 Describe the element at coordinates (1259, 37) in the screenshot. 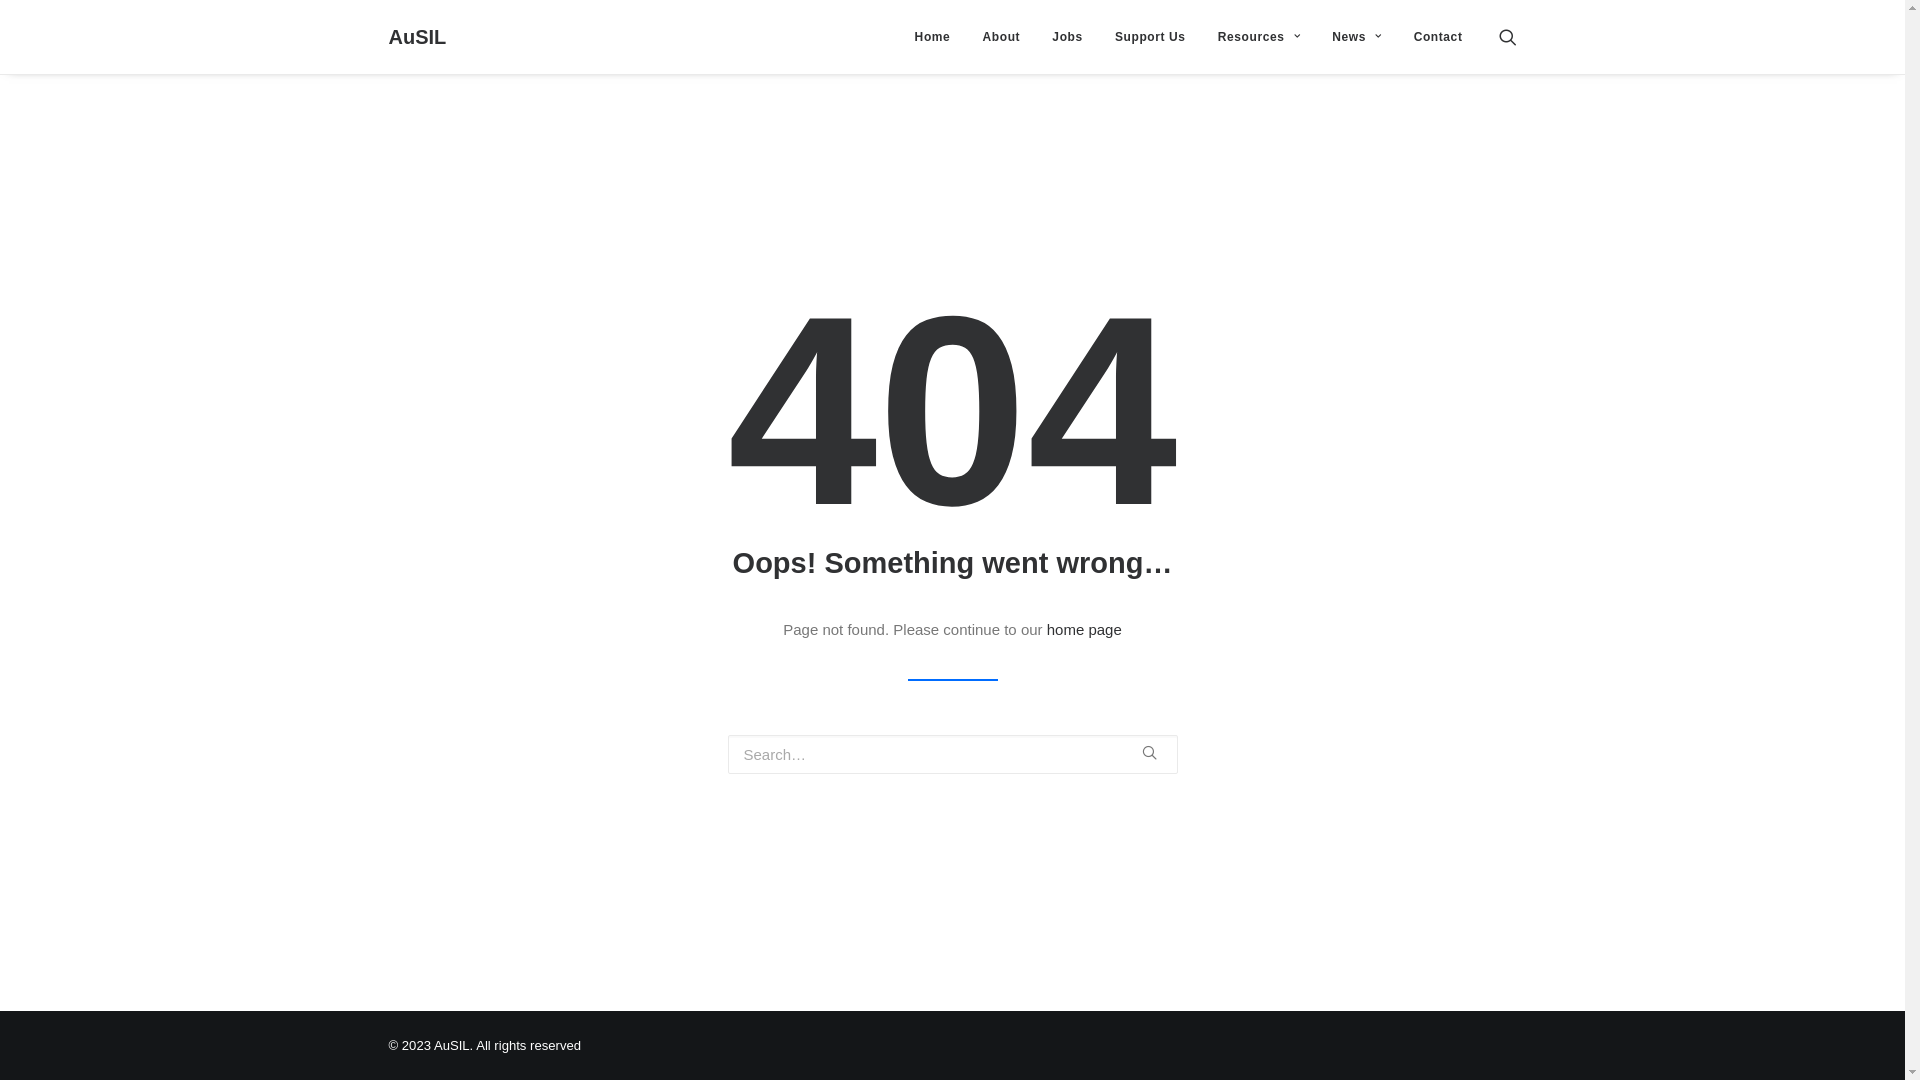

I see `Resources` at that location.